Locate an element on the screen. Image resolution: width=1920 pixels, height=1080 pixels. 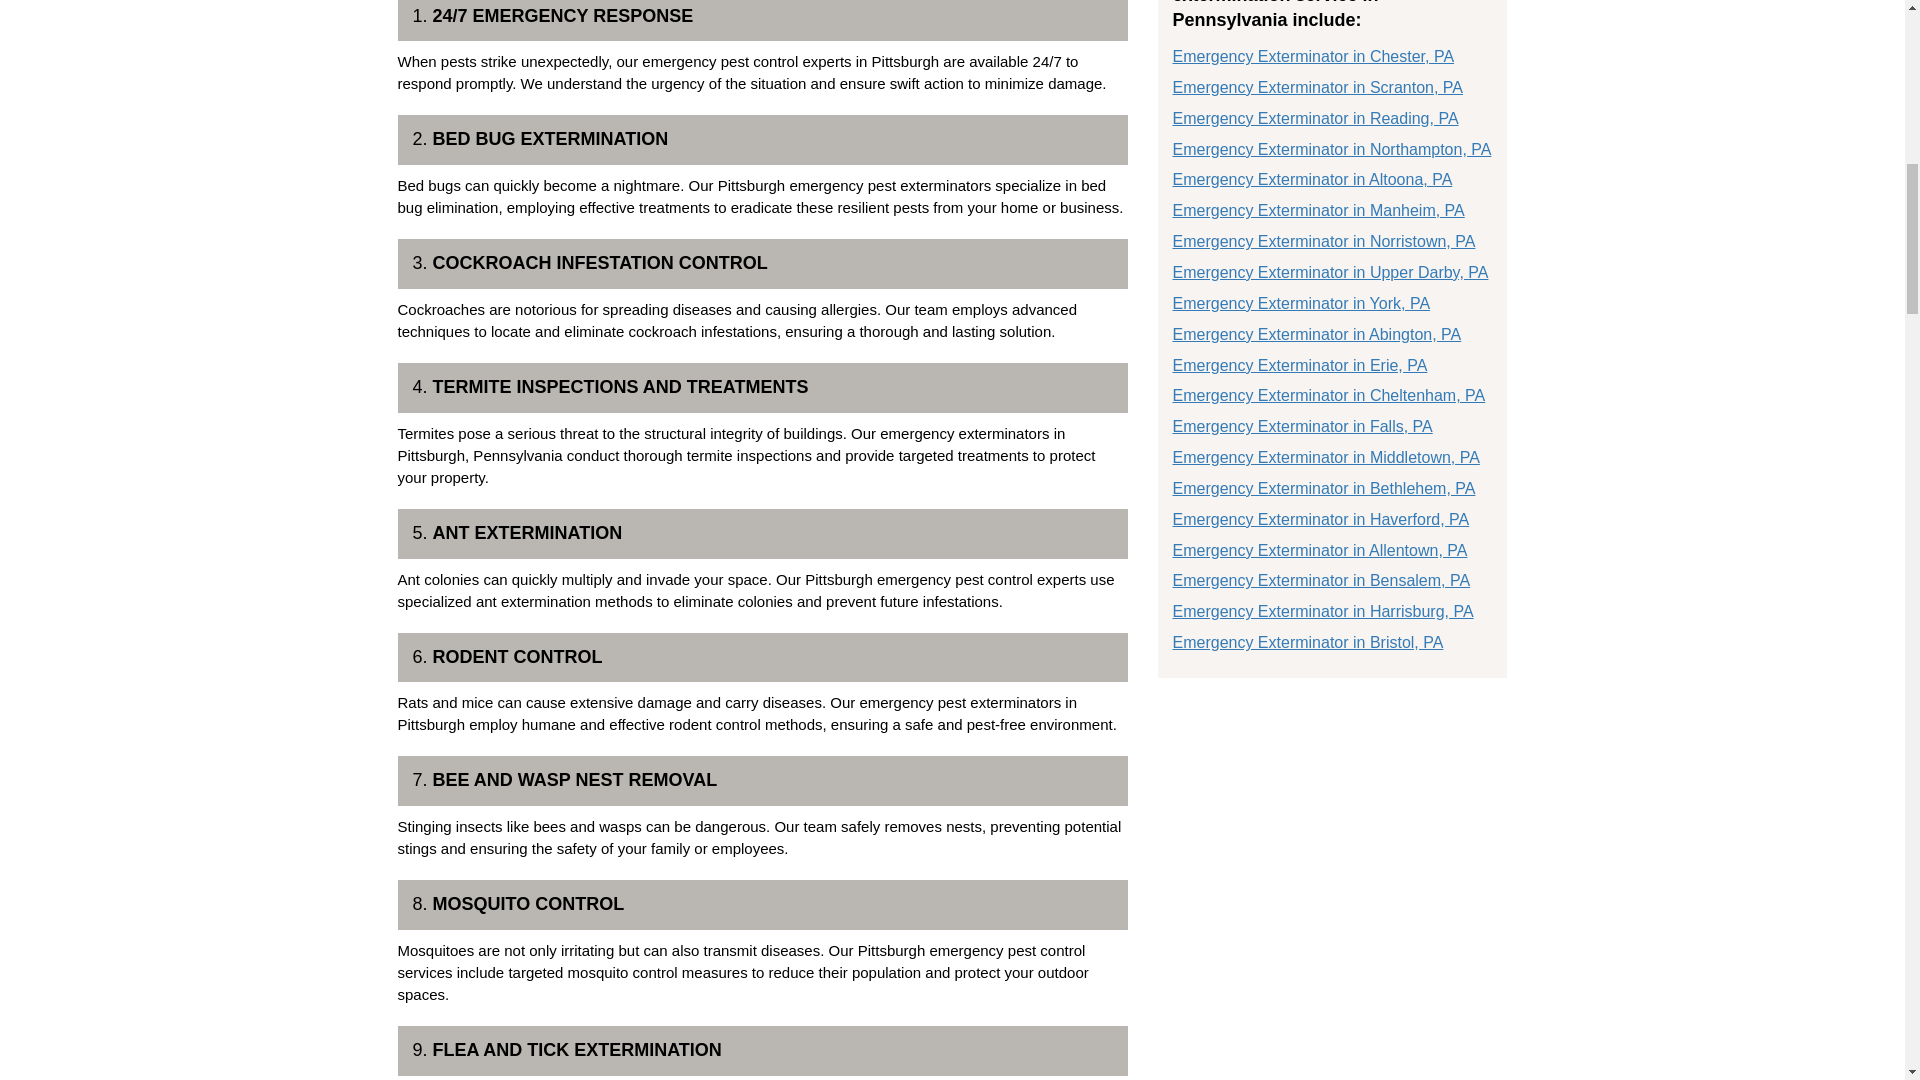
Emergency pest control in Cheltenham, PA is located at coordinates (1328, 394).